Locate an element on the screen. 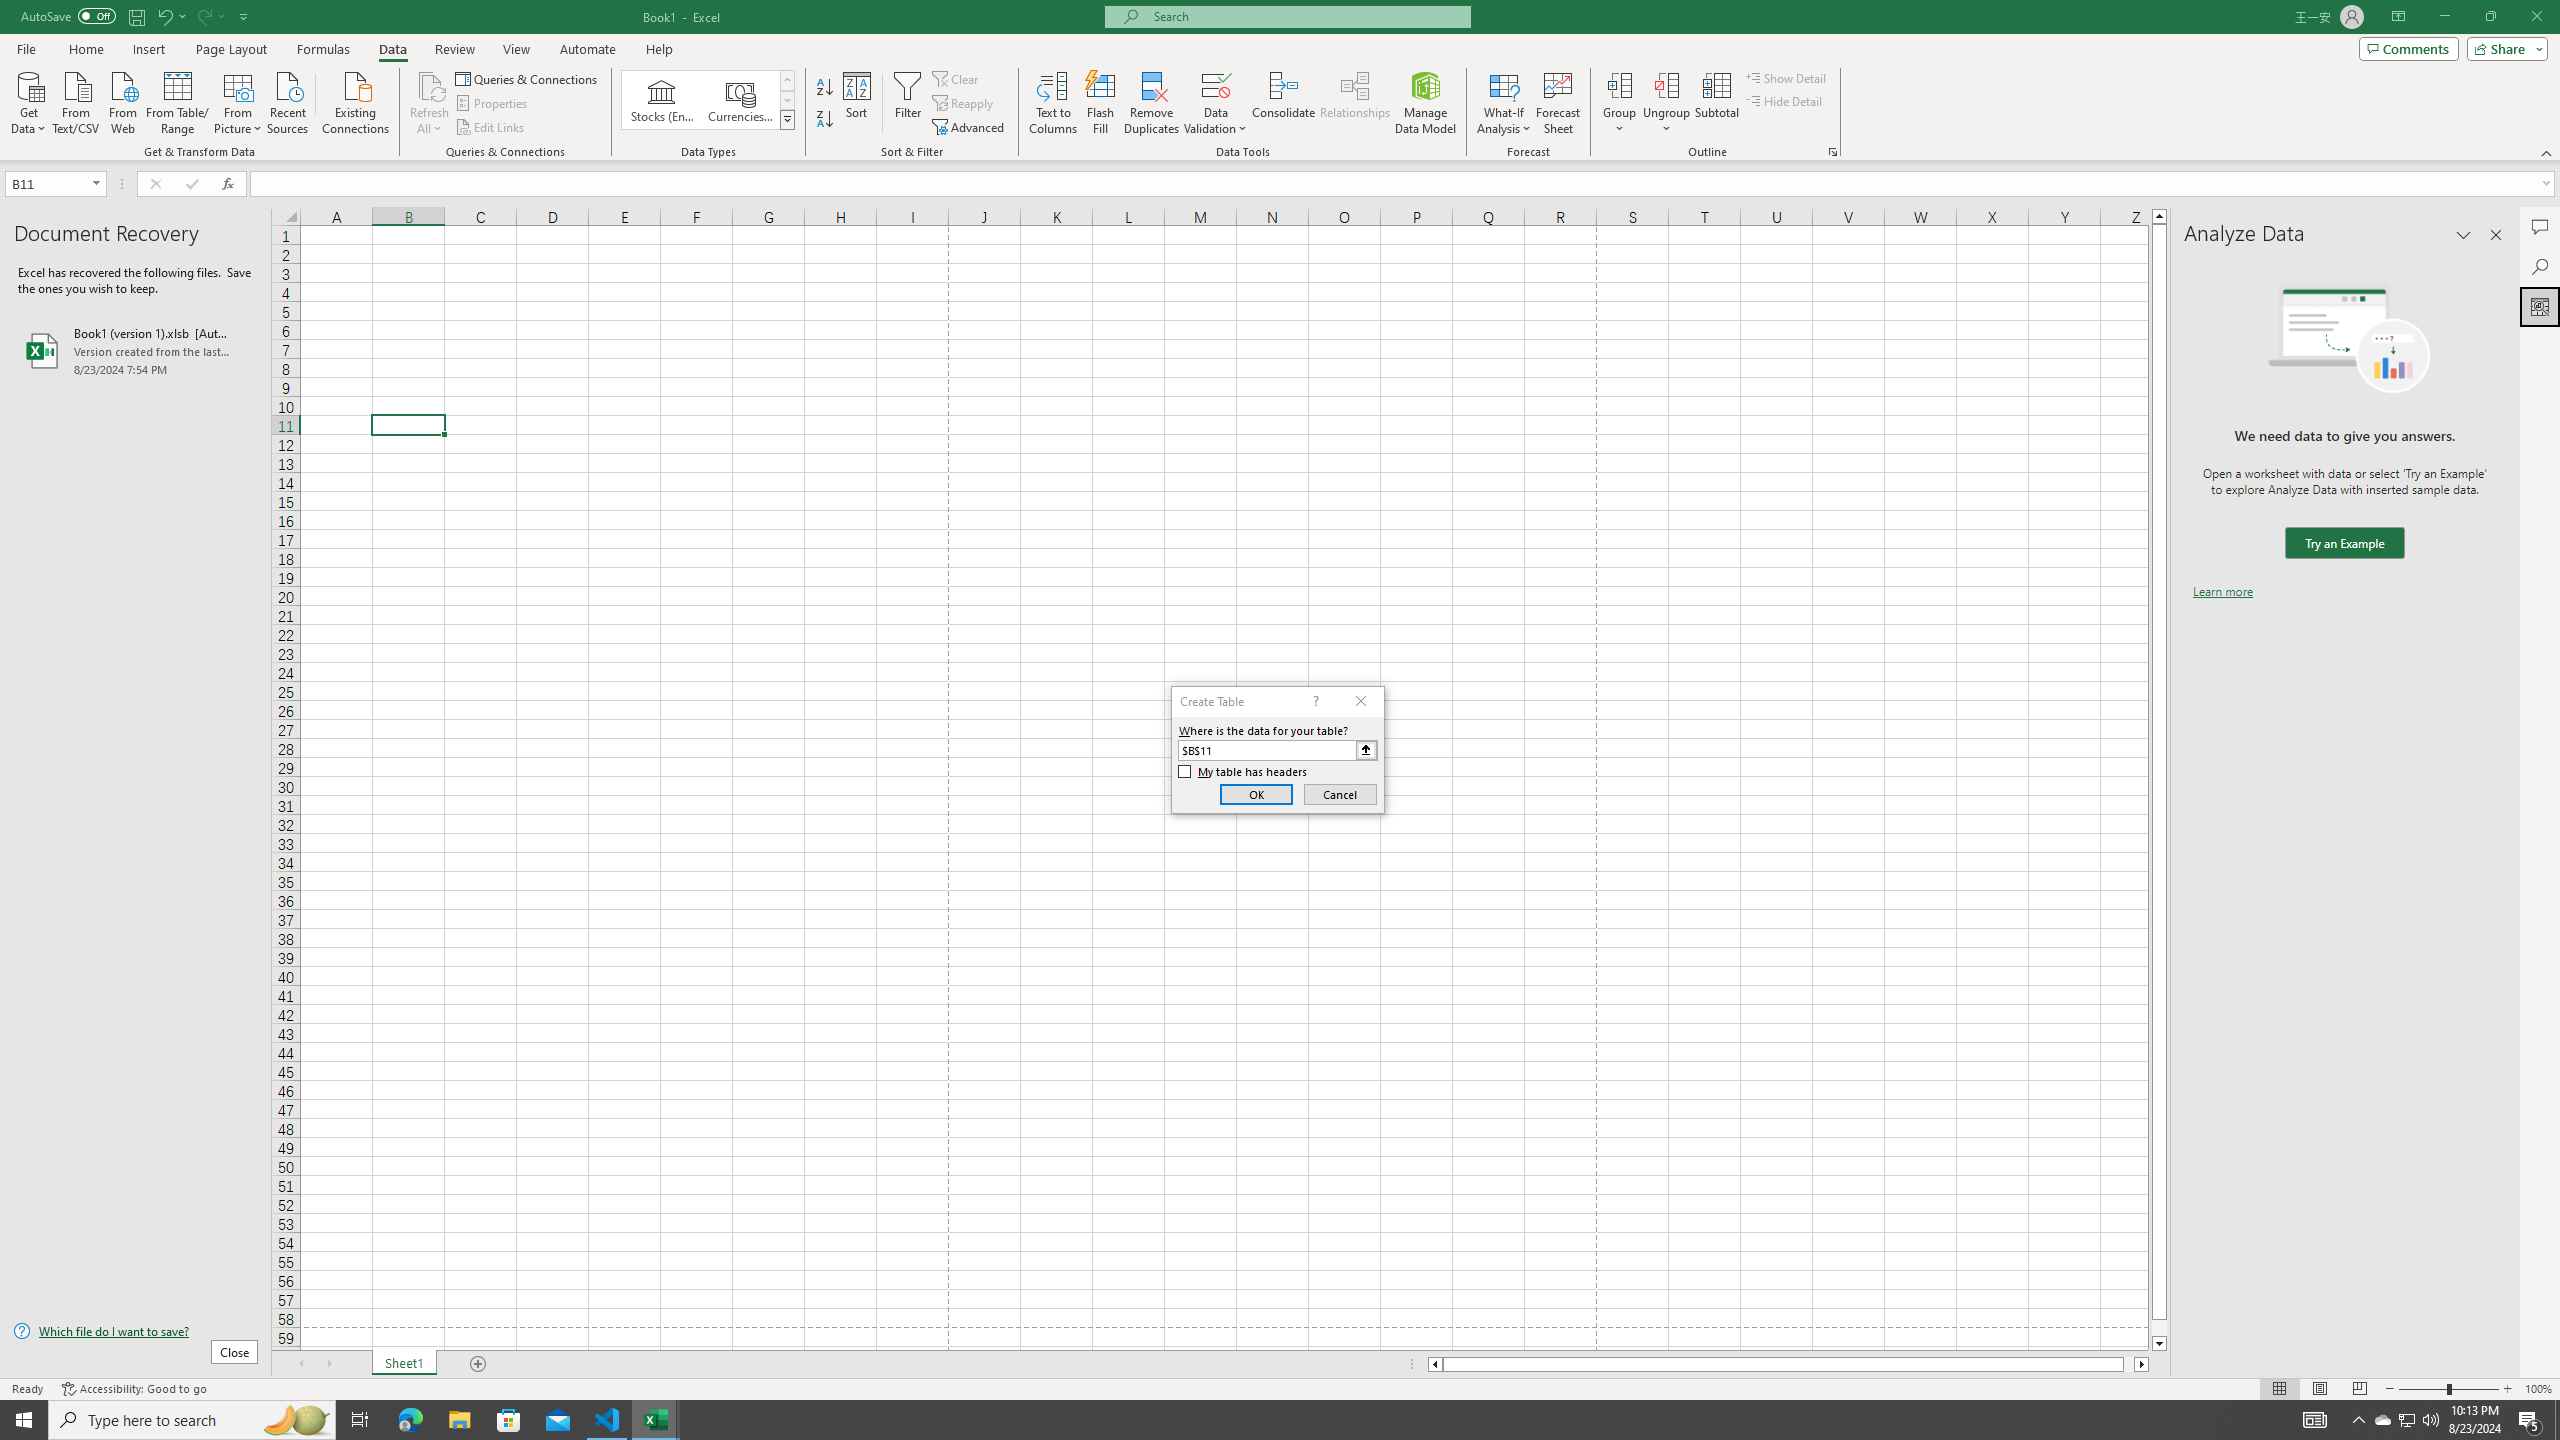  Properties is located at coordinates (494, 104).